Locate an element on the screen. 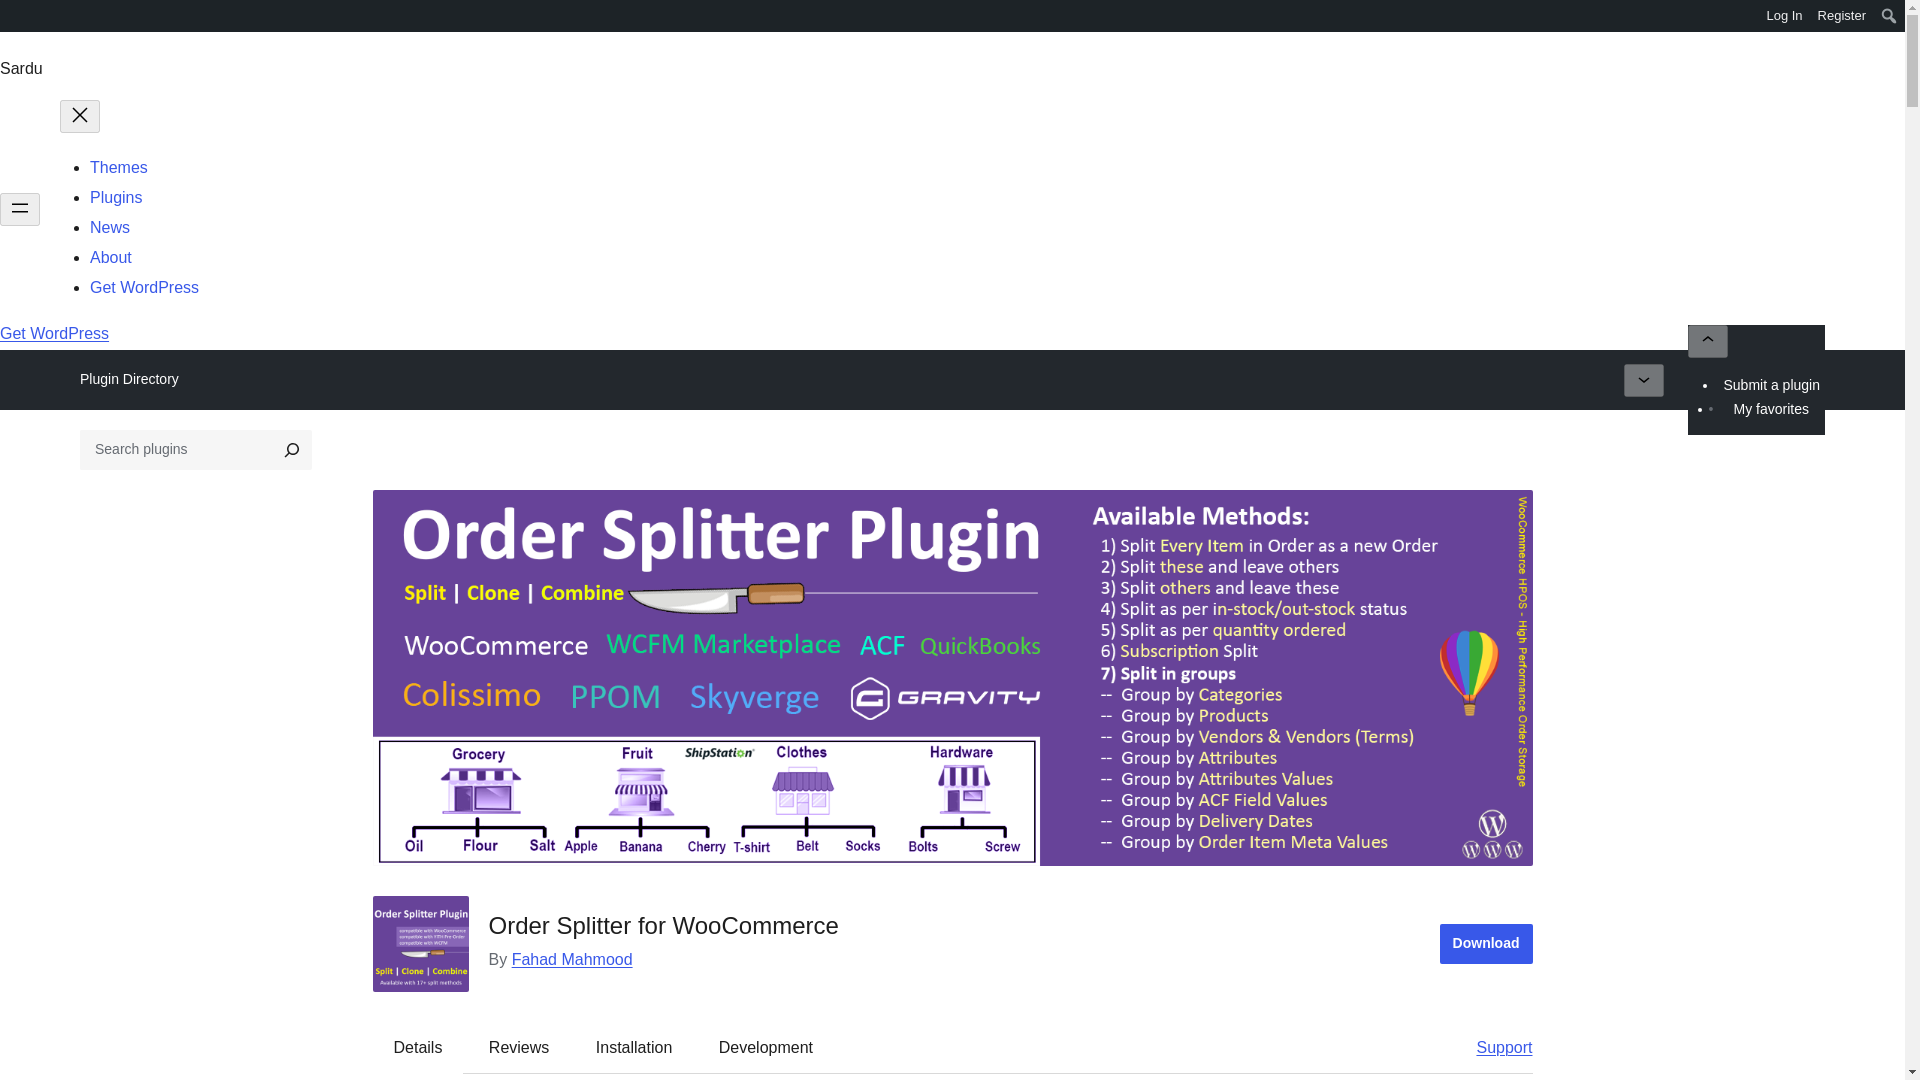 The image size is (1920, 1080). My favorites is located at coordinates (1770, 409).